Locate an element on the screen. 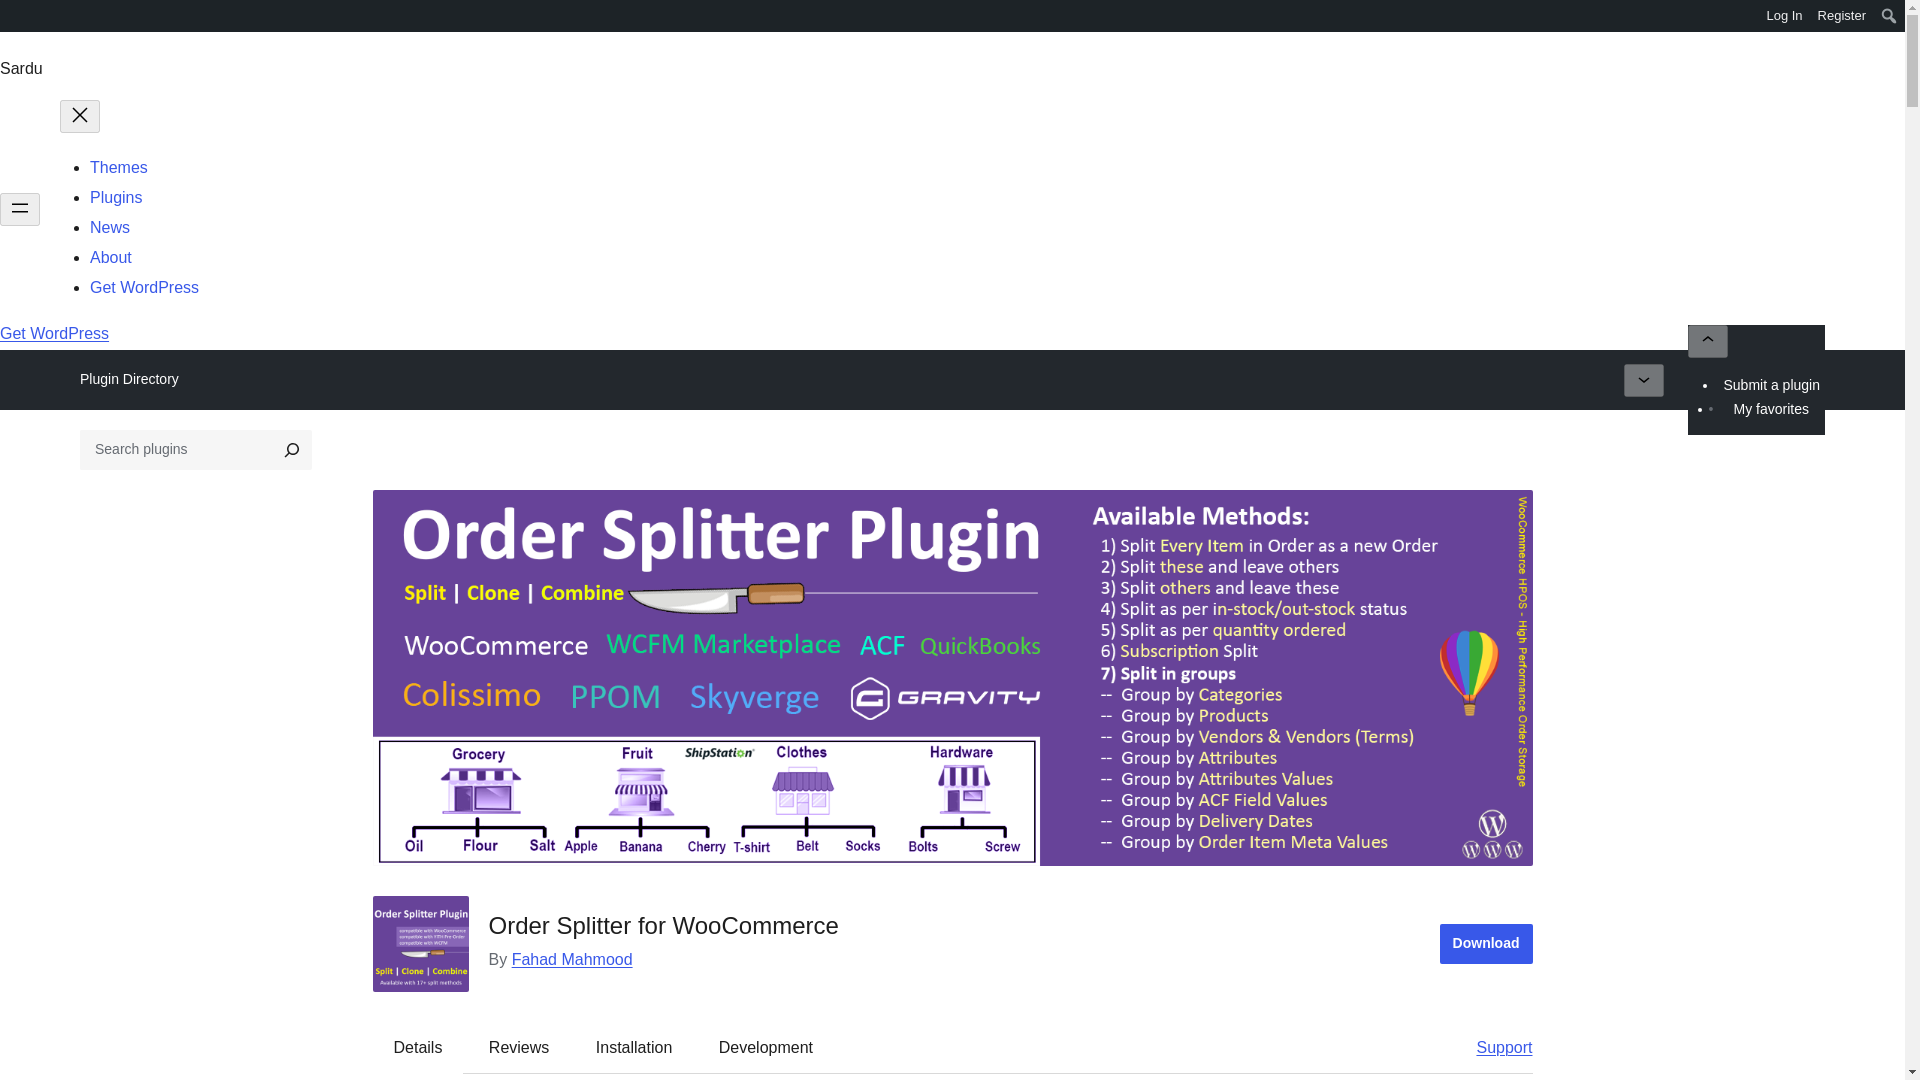 The image size is (1920, 1080). My favorites is located at coordinates (1770, 409).